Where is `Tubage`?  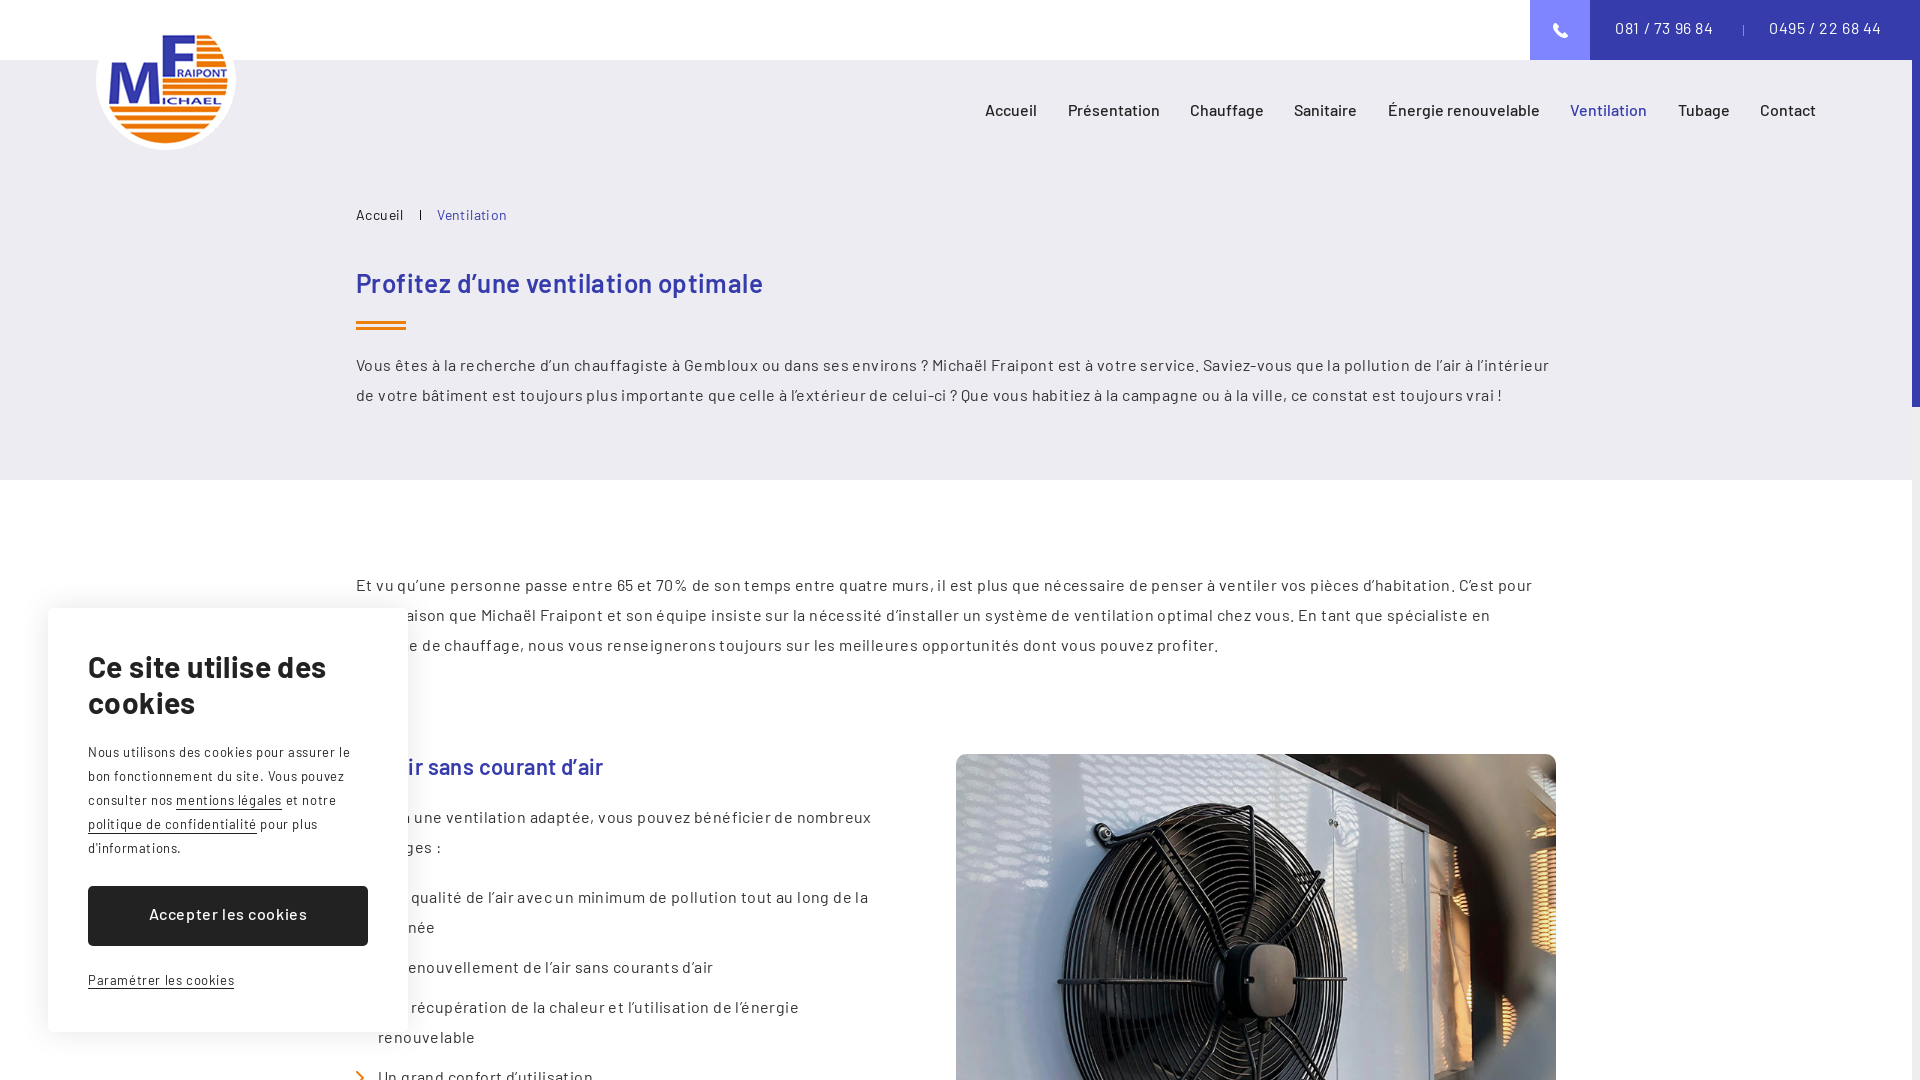 Tubage is located at coordinates (1704, 110).